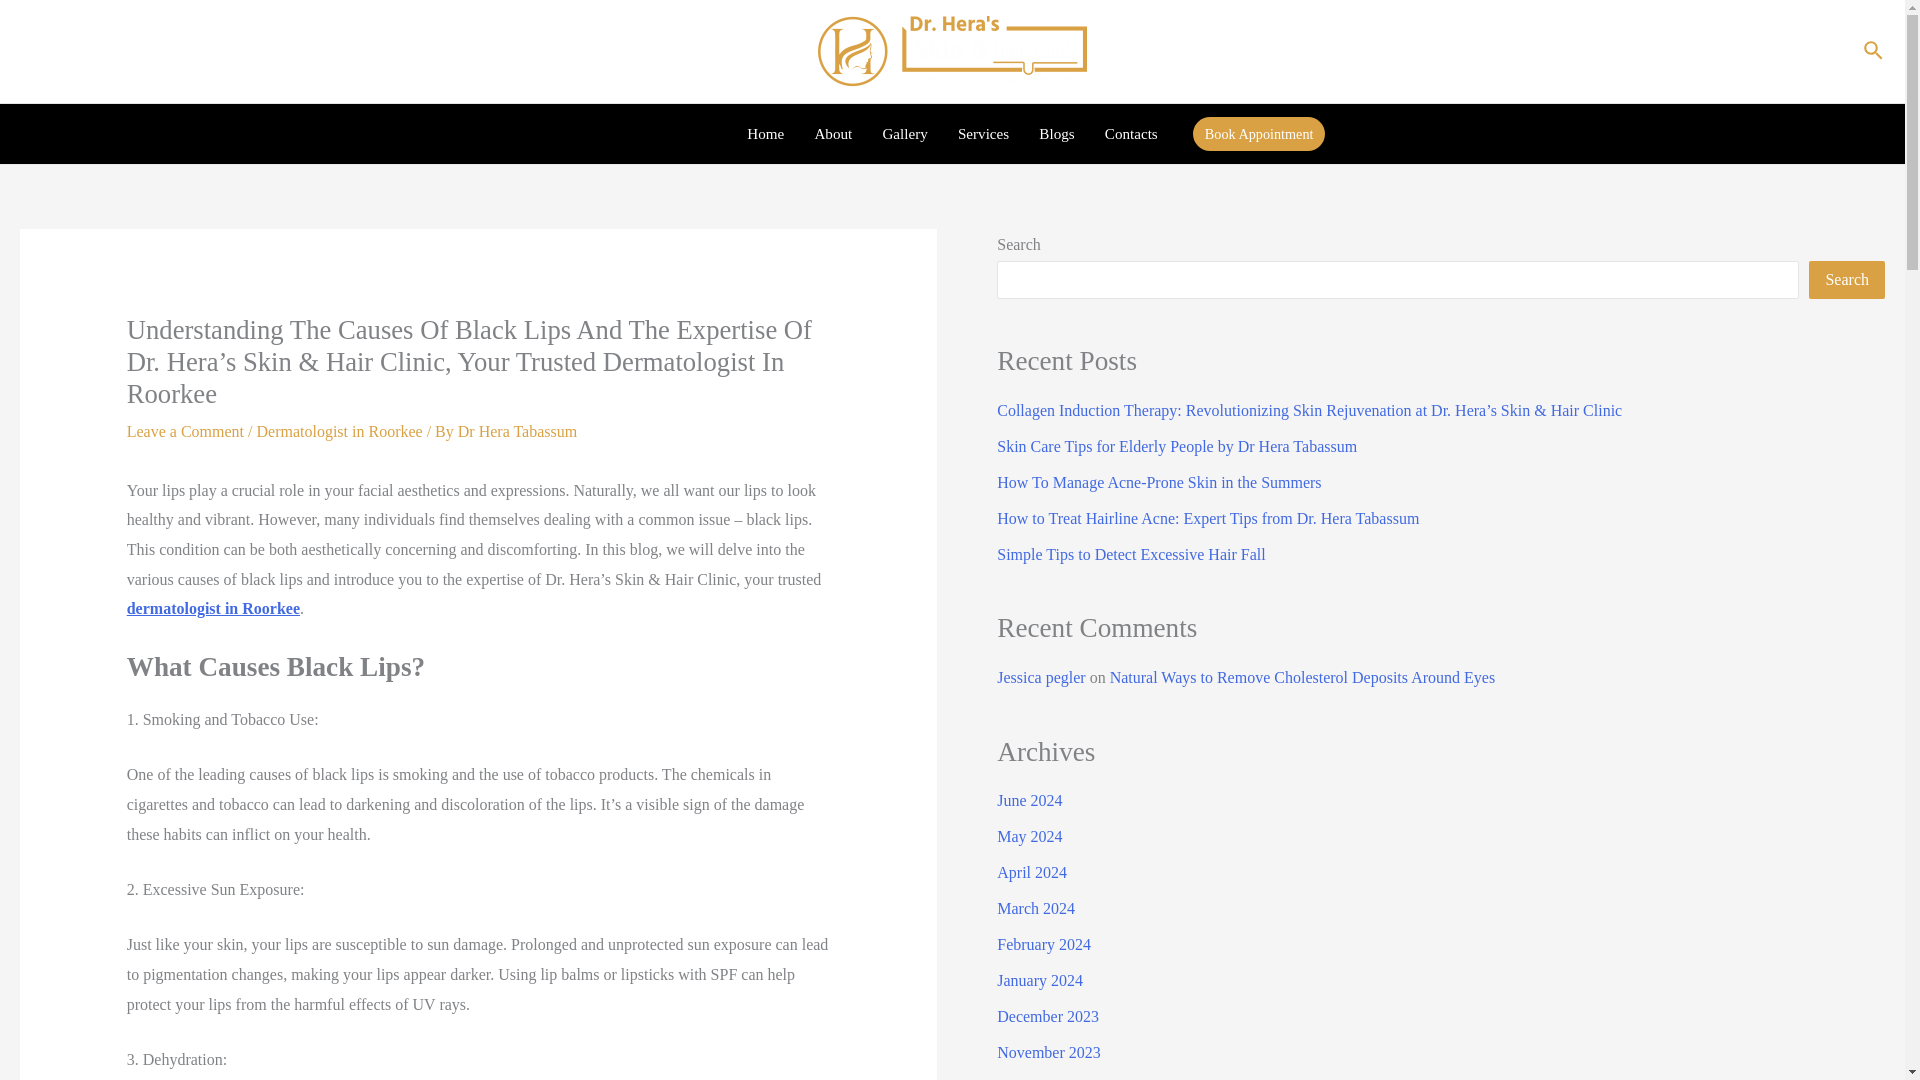 The height and width of the screenshot is (1080, 1920). What do you see at coordinates (832, 134) in the screenshot?
I see `About` at bounding box center [832, 134].